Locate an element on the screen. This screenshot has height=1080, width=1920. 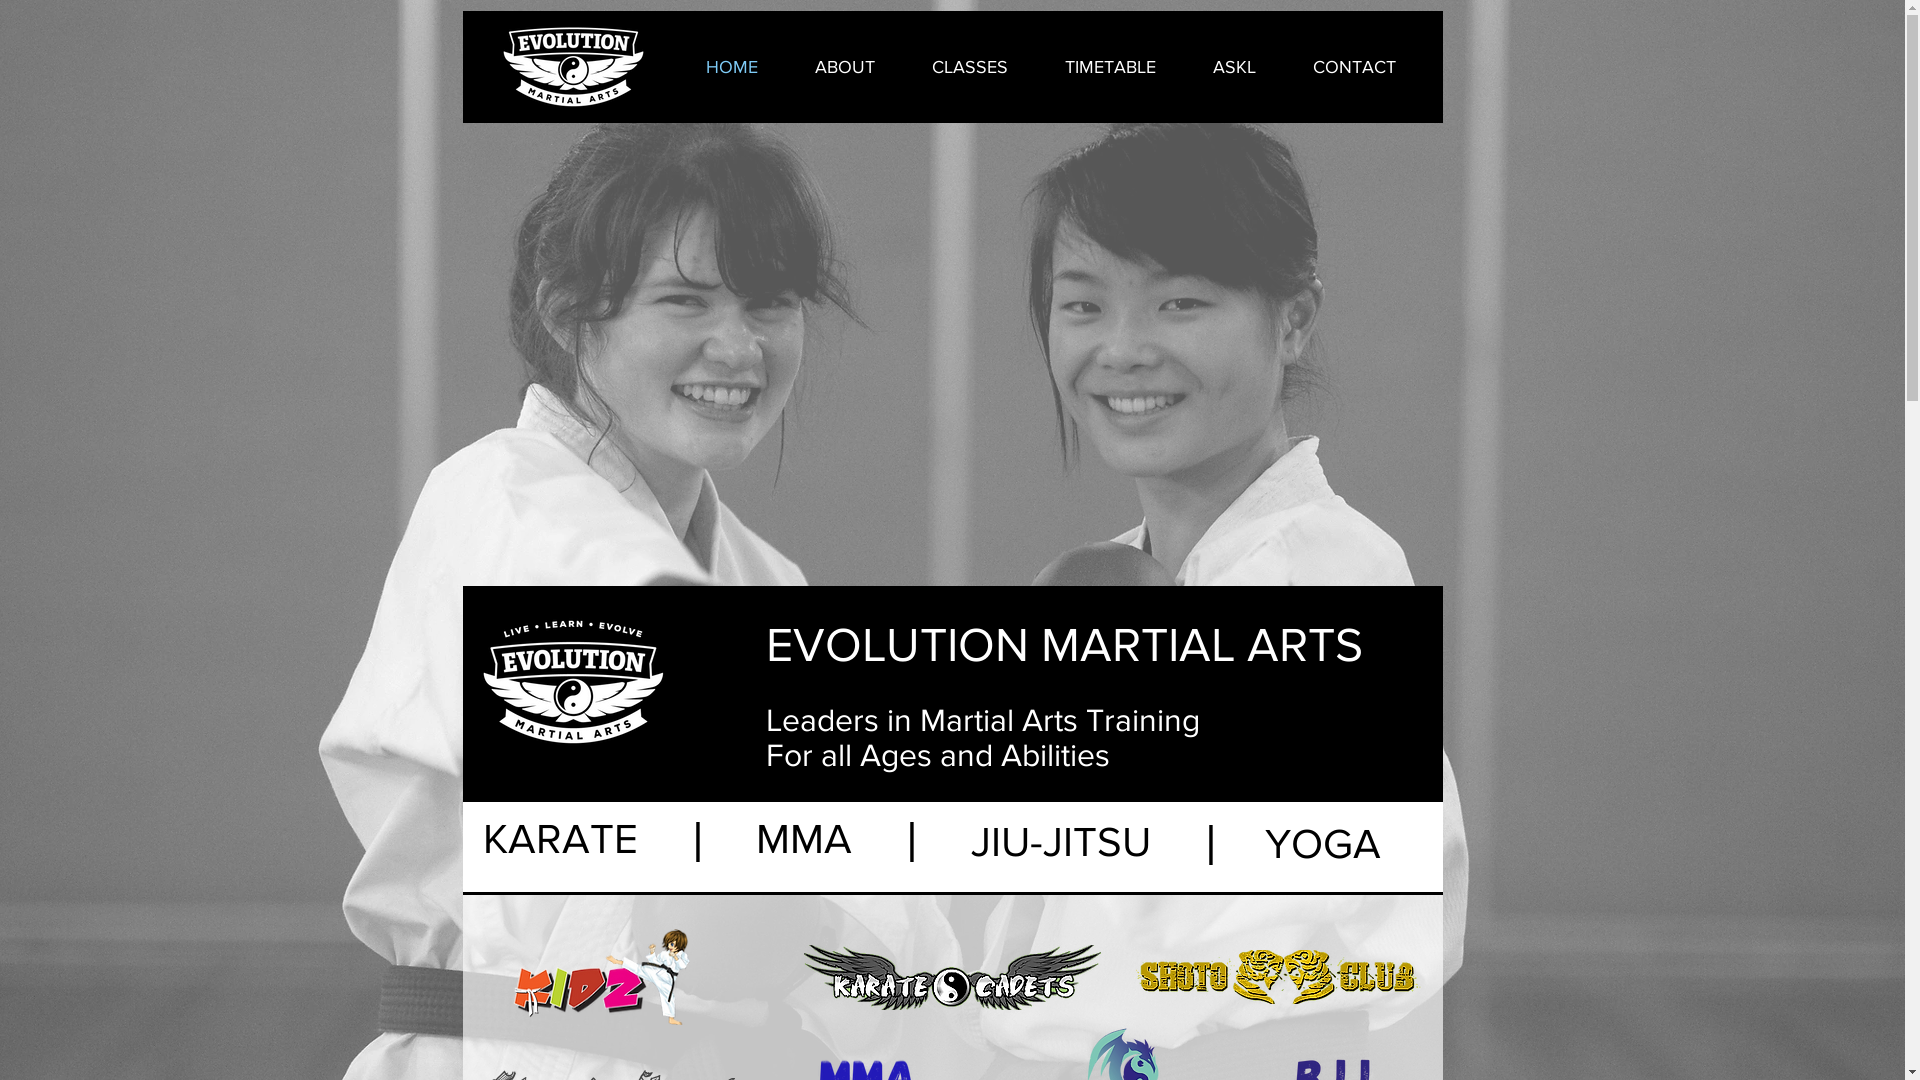
TIMETABLE is located at coordinates (1110, 67).